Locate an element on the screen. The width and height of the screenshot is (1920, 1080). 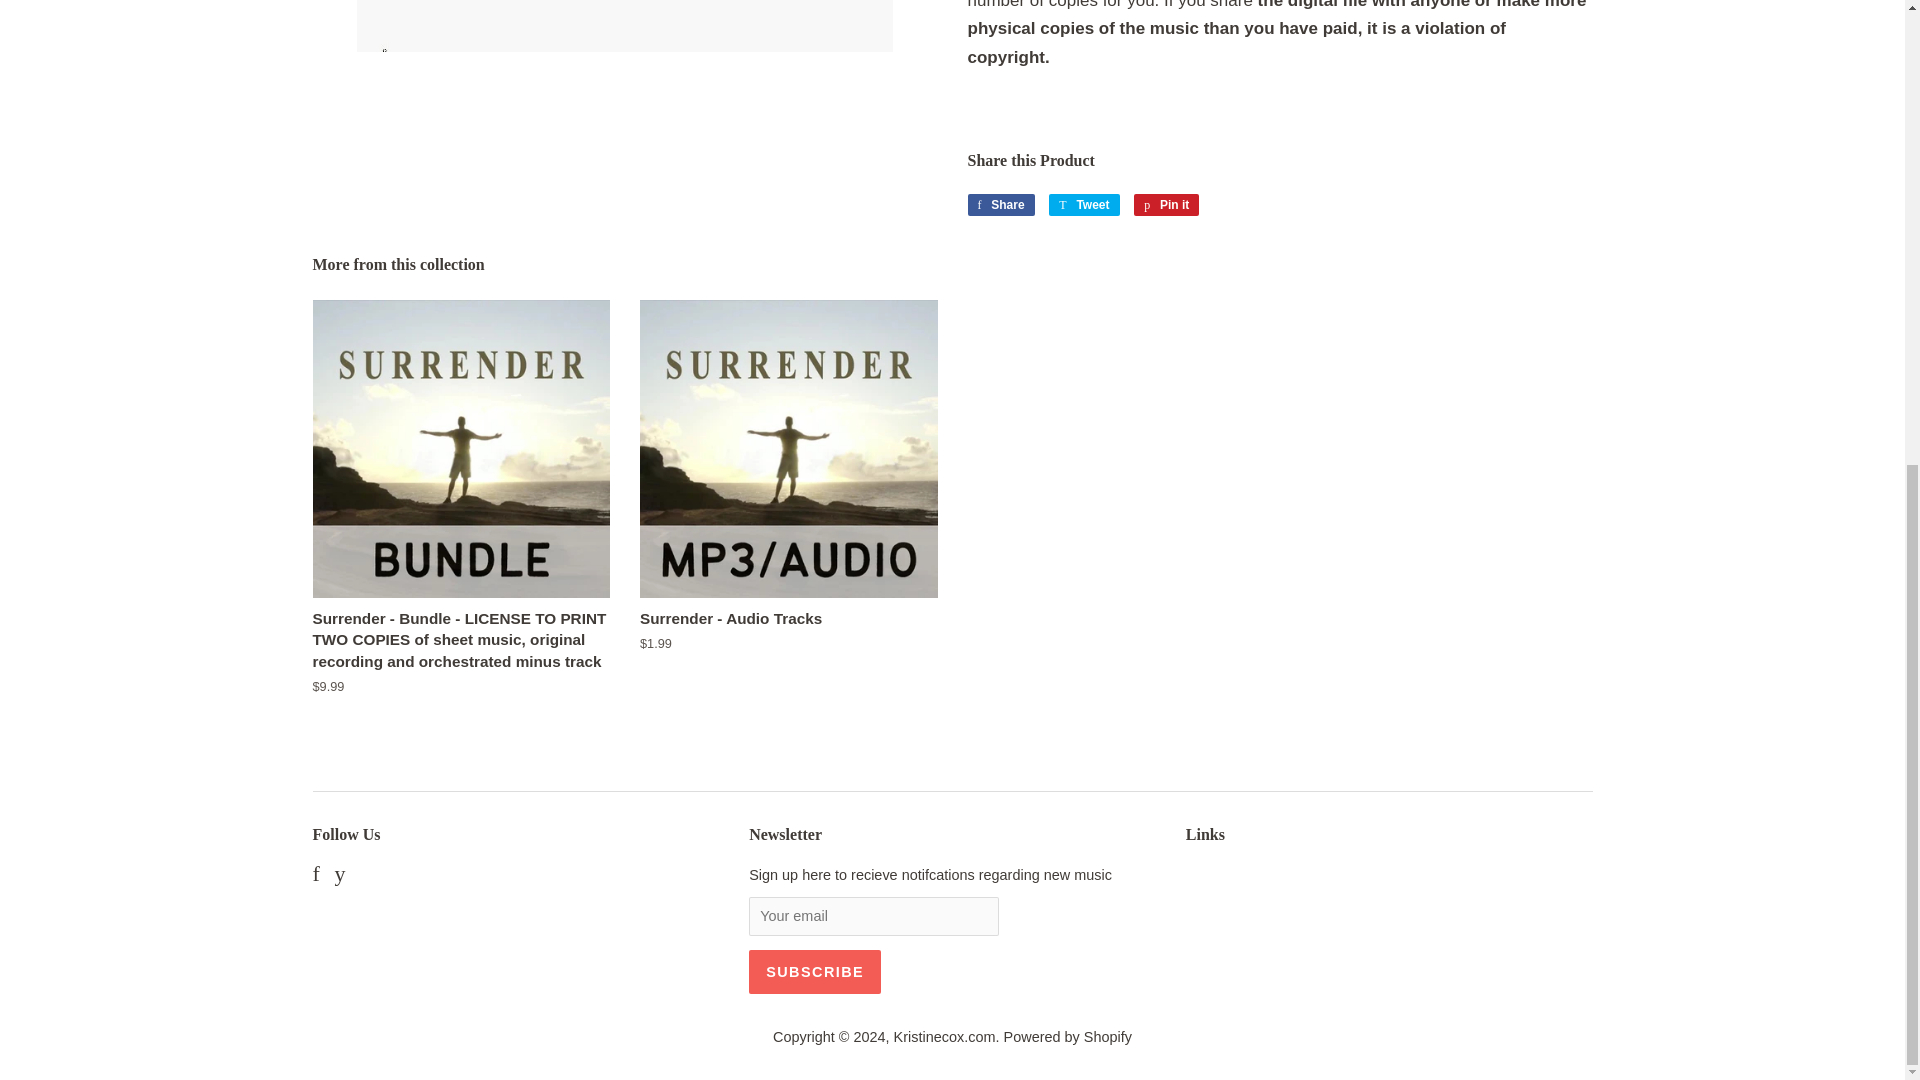
Tweet on Twitter is located at coordinates (814, 972).